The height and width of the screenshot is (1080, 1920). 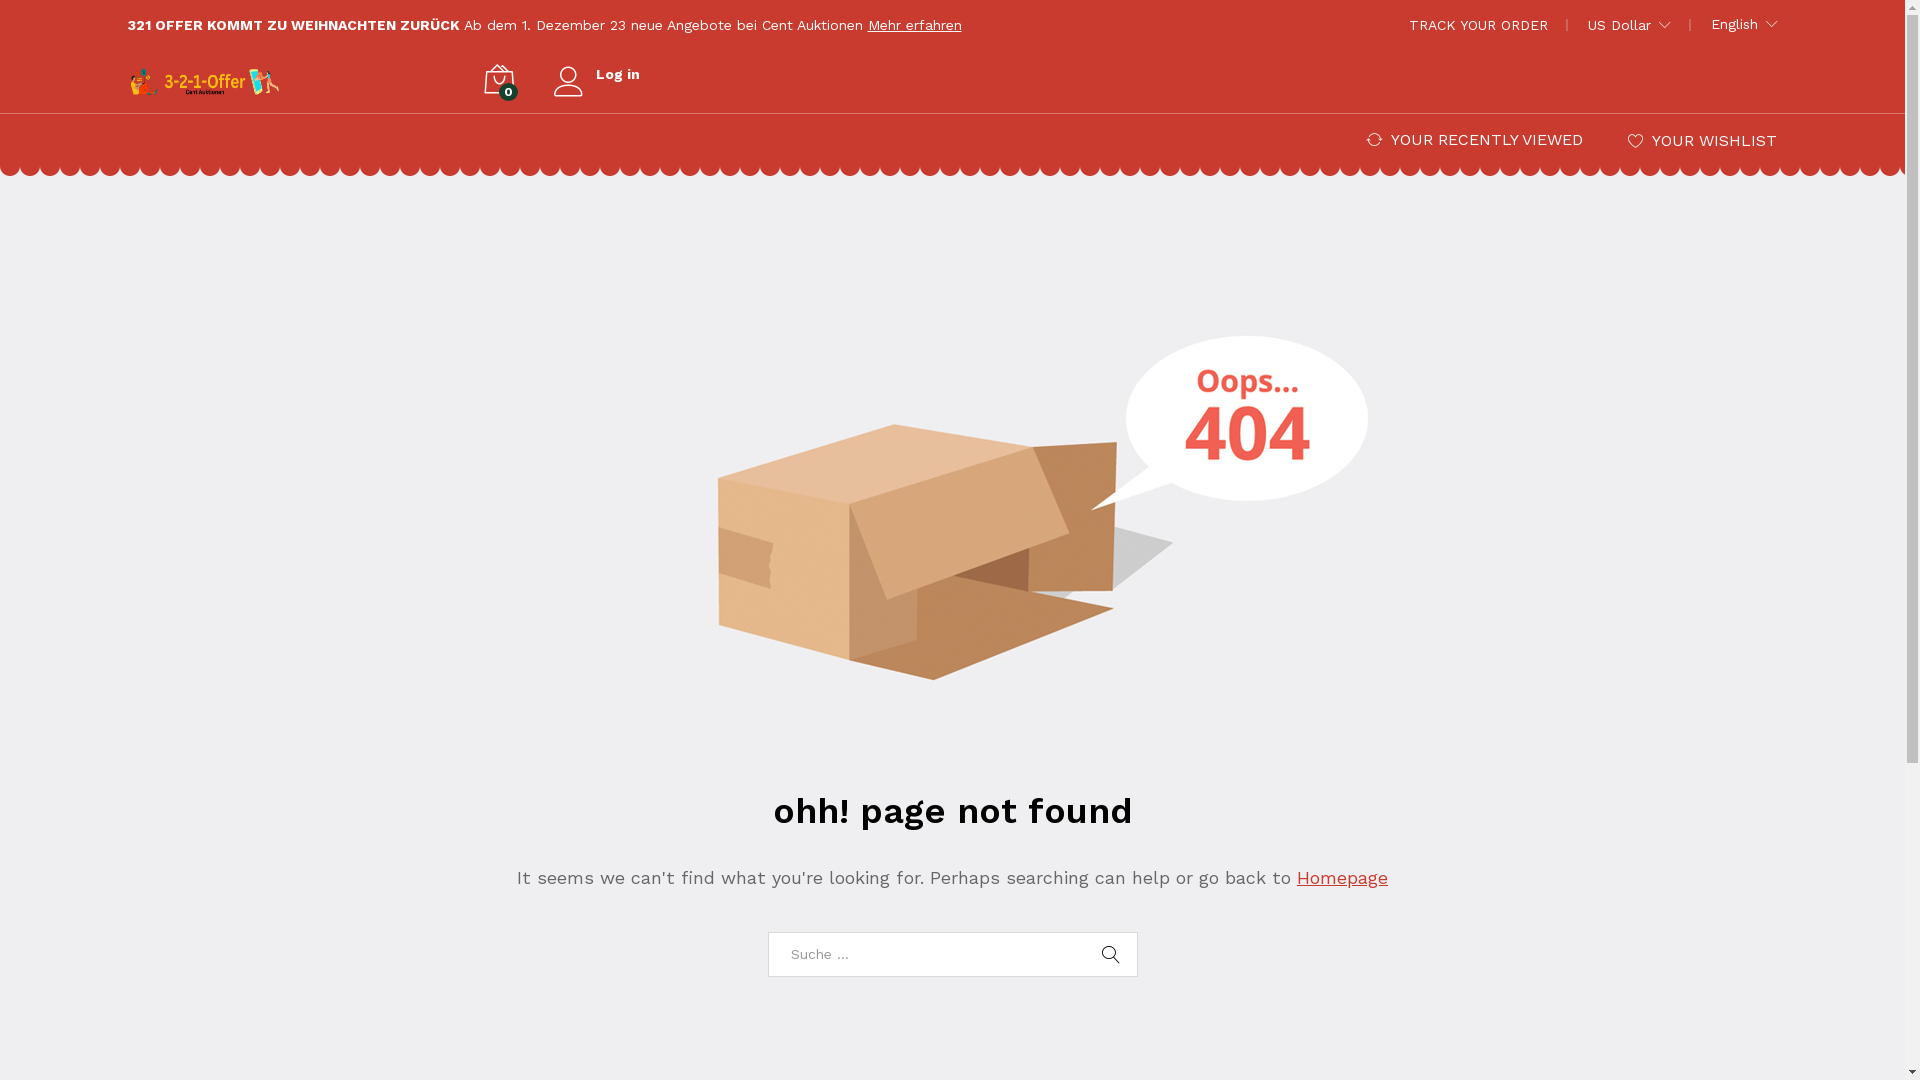 What do you see at coordinates (1800, 80) in the screenshot?
I see `French` at bounding box center [1800, 80].